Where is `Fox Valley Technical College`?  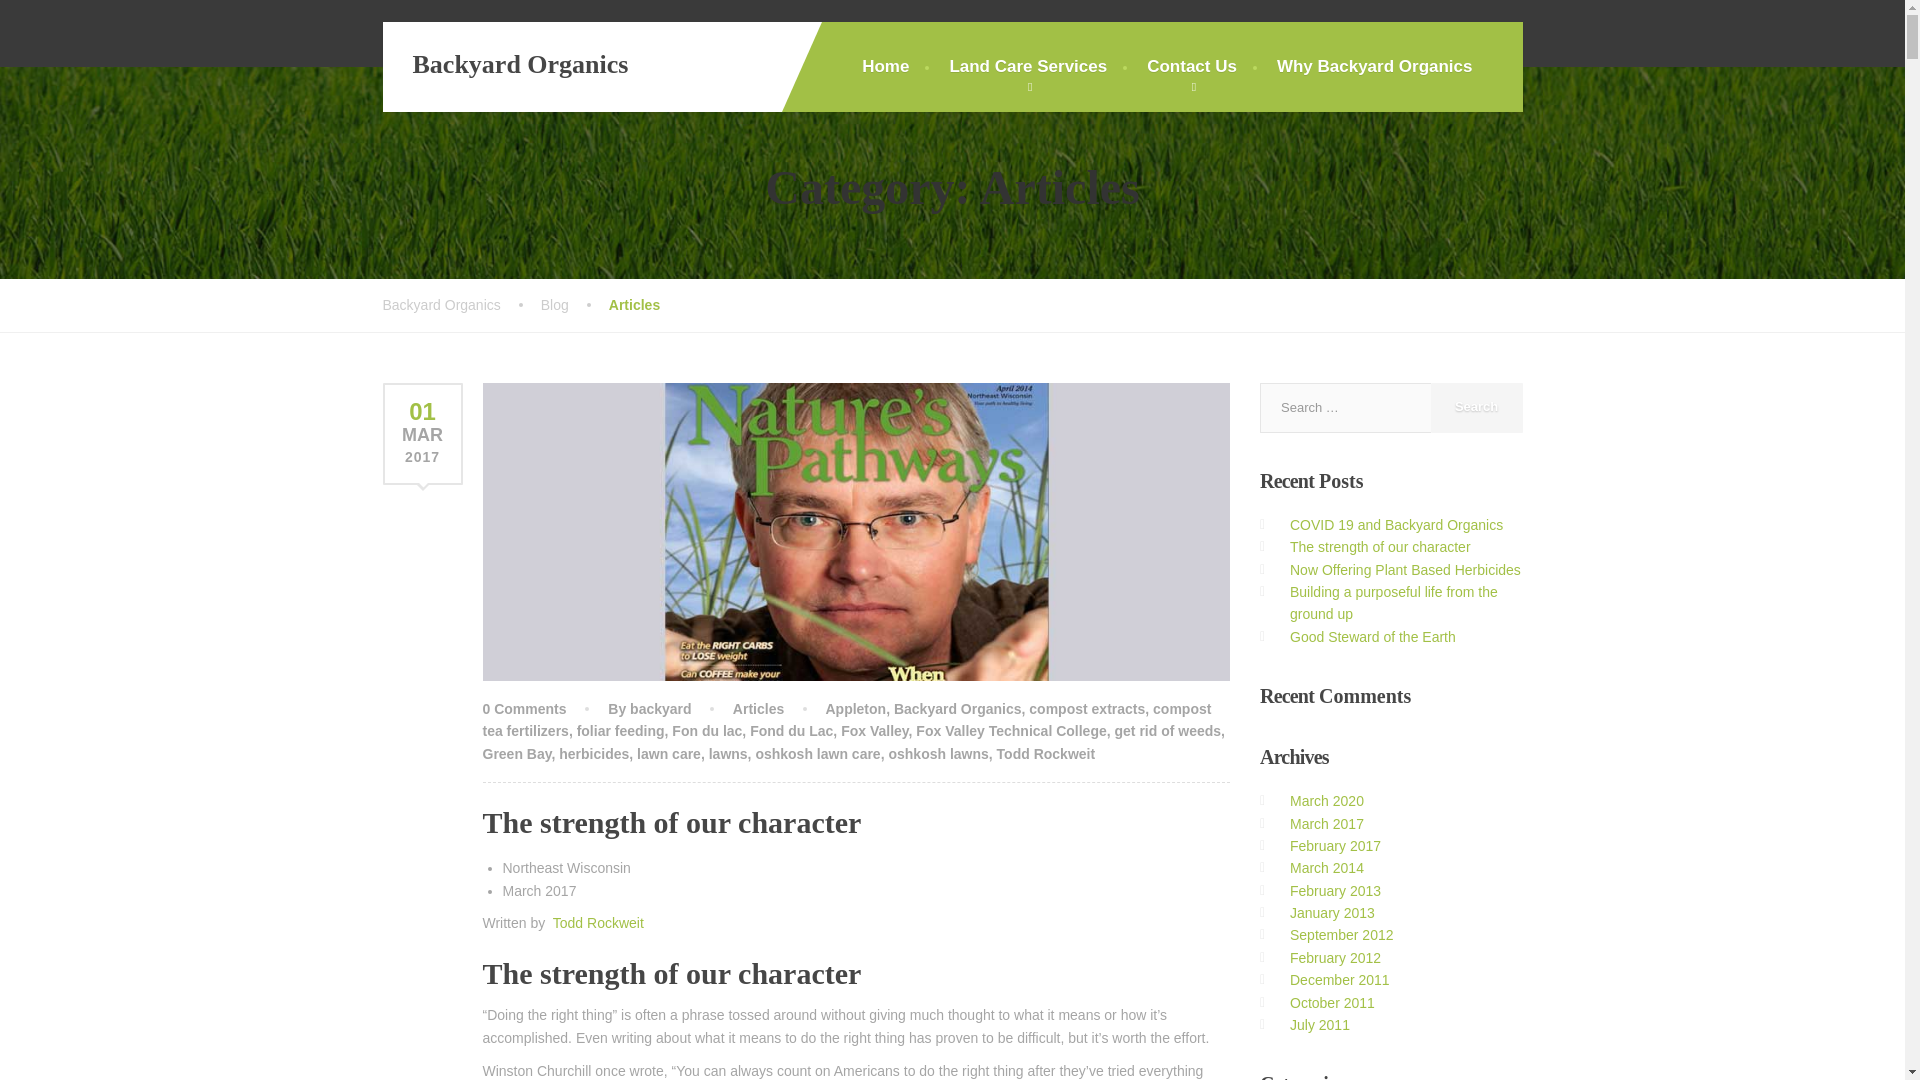 Fox Valley Technical College is located at coordinates (1010, 730).